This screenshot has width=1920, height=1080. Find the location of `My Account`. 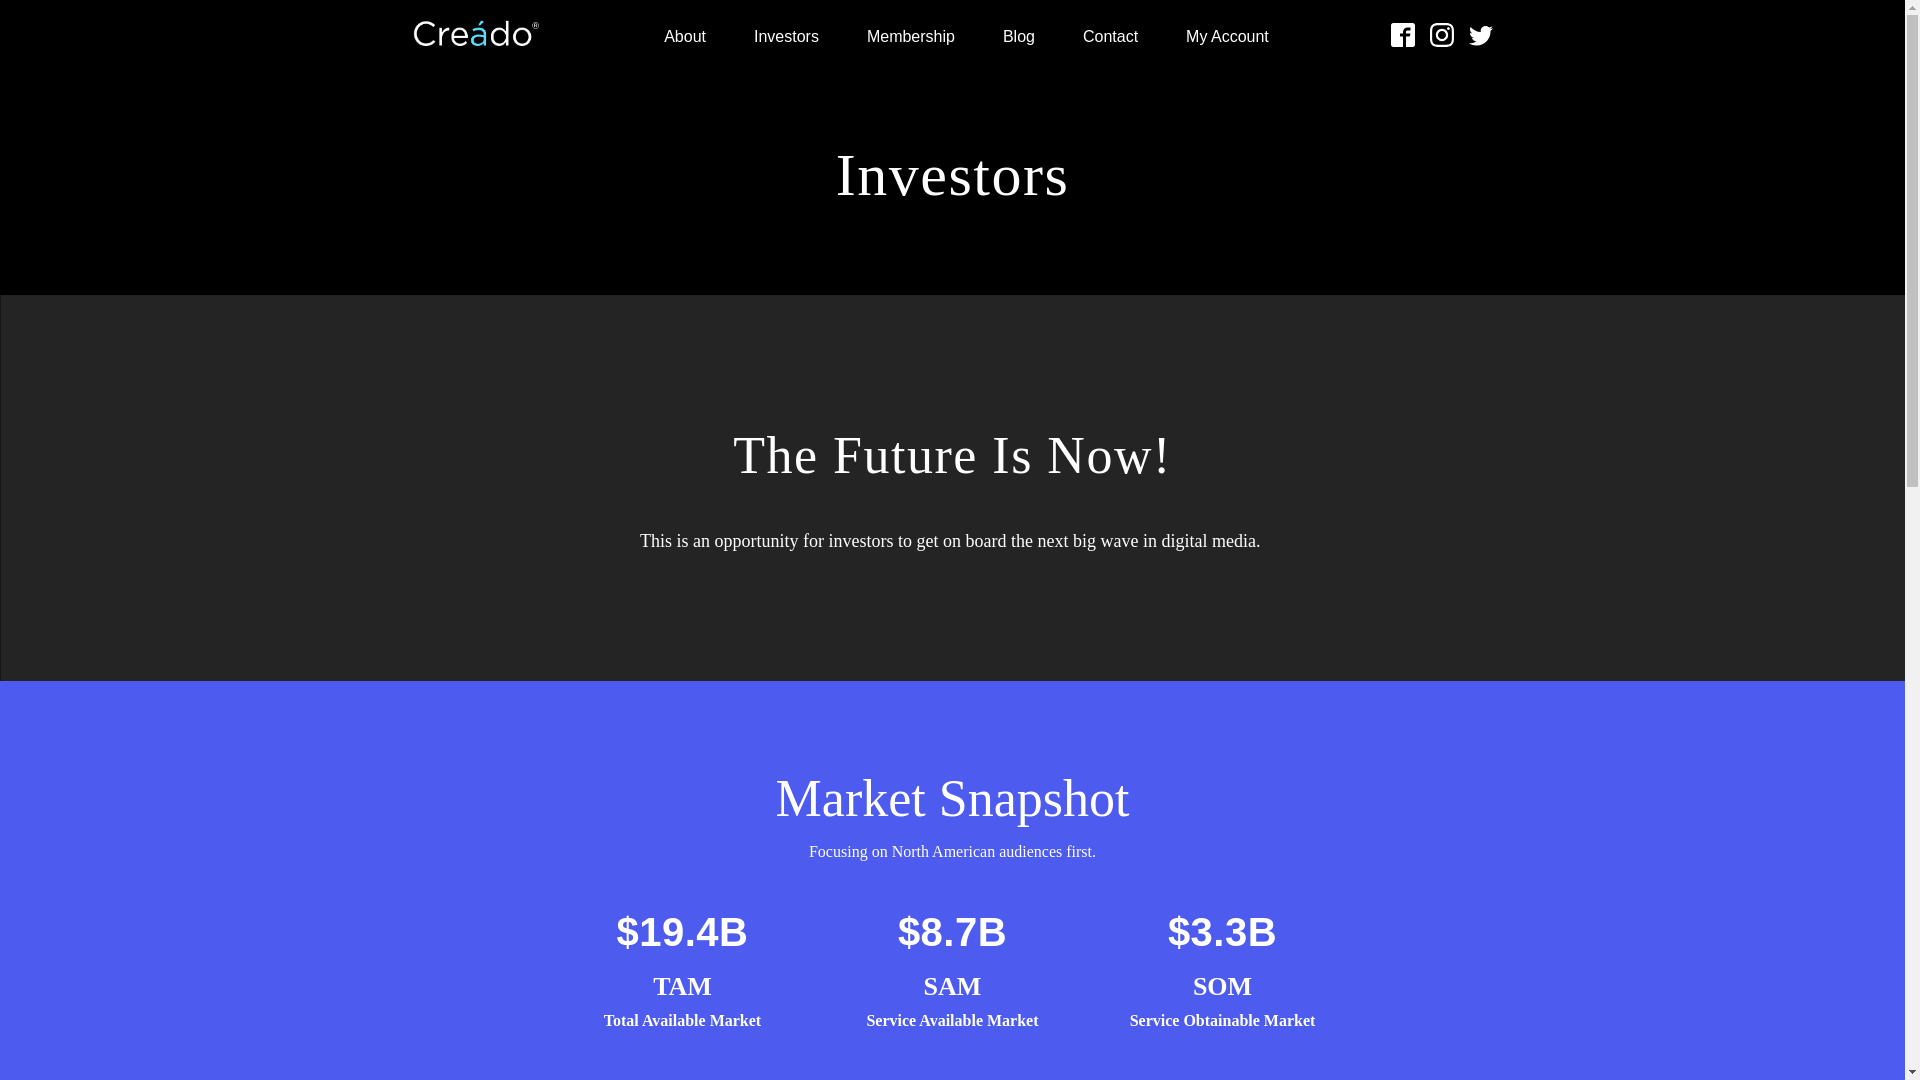

My Account is located at coordinates (1226, 33).